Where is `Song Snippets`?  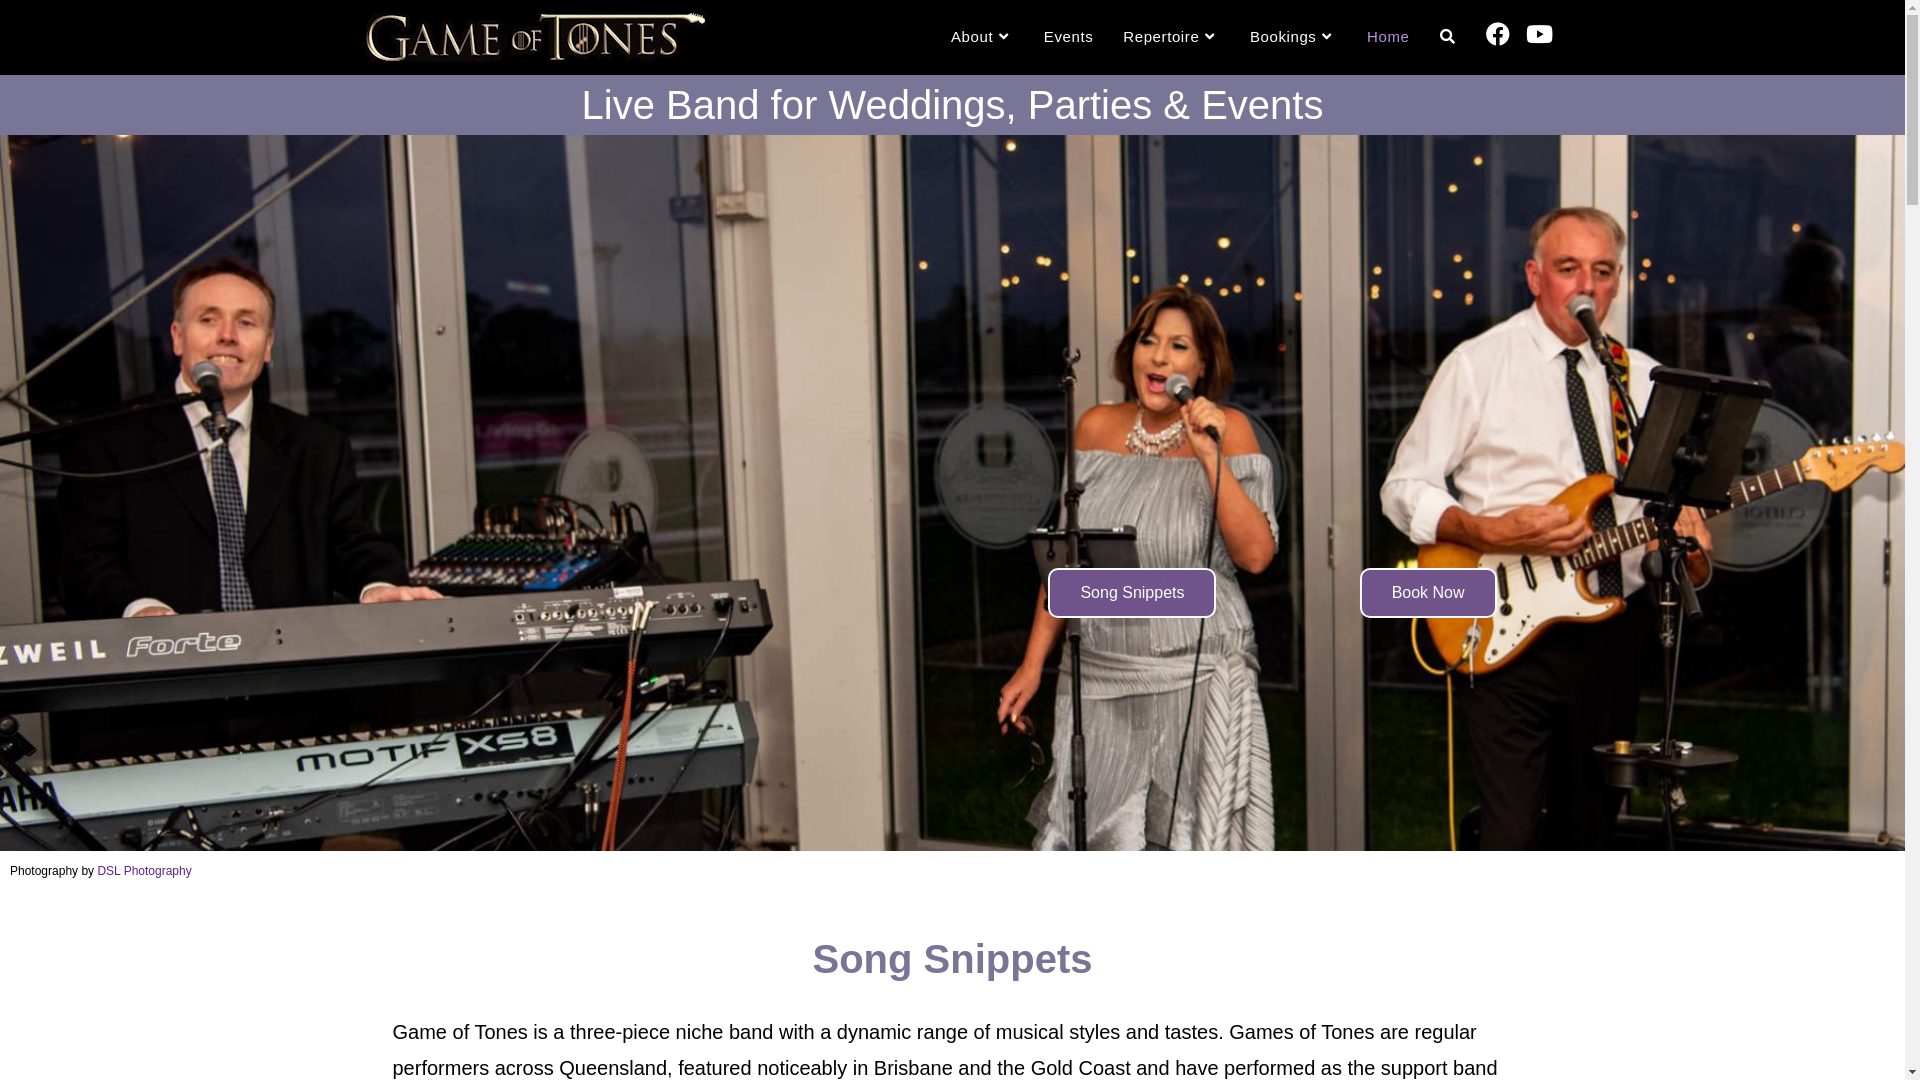 Song Snippets is located at coordinates (1132, 593).